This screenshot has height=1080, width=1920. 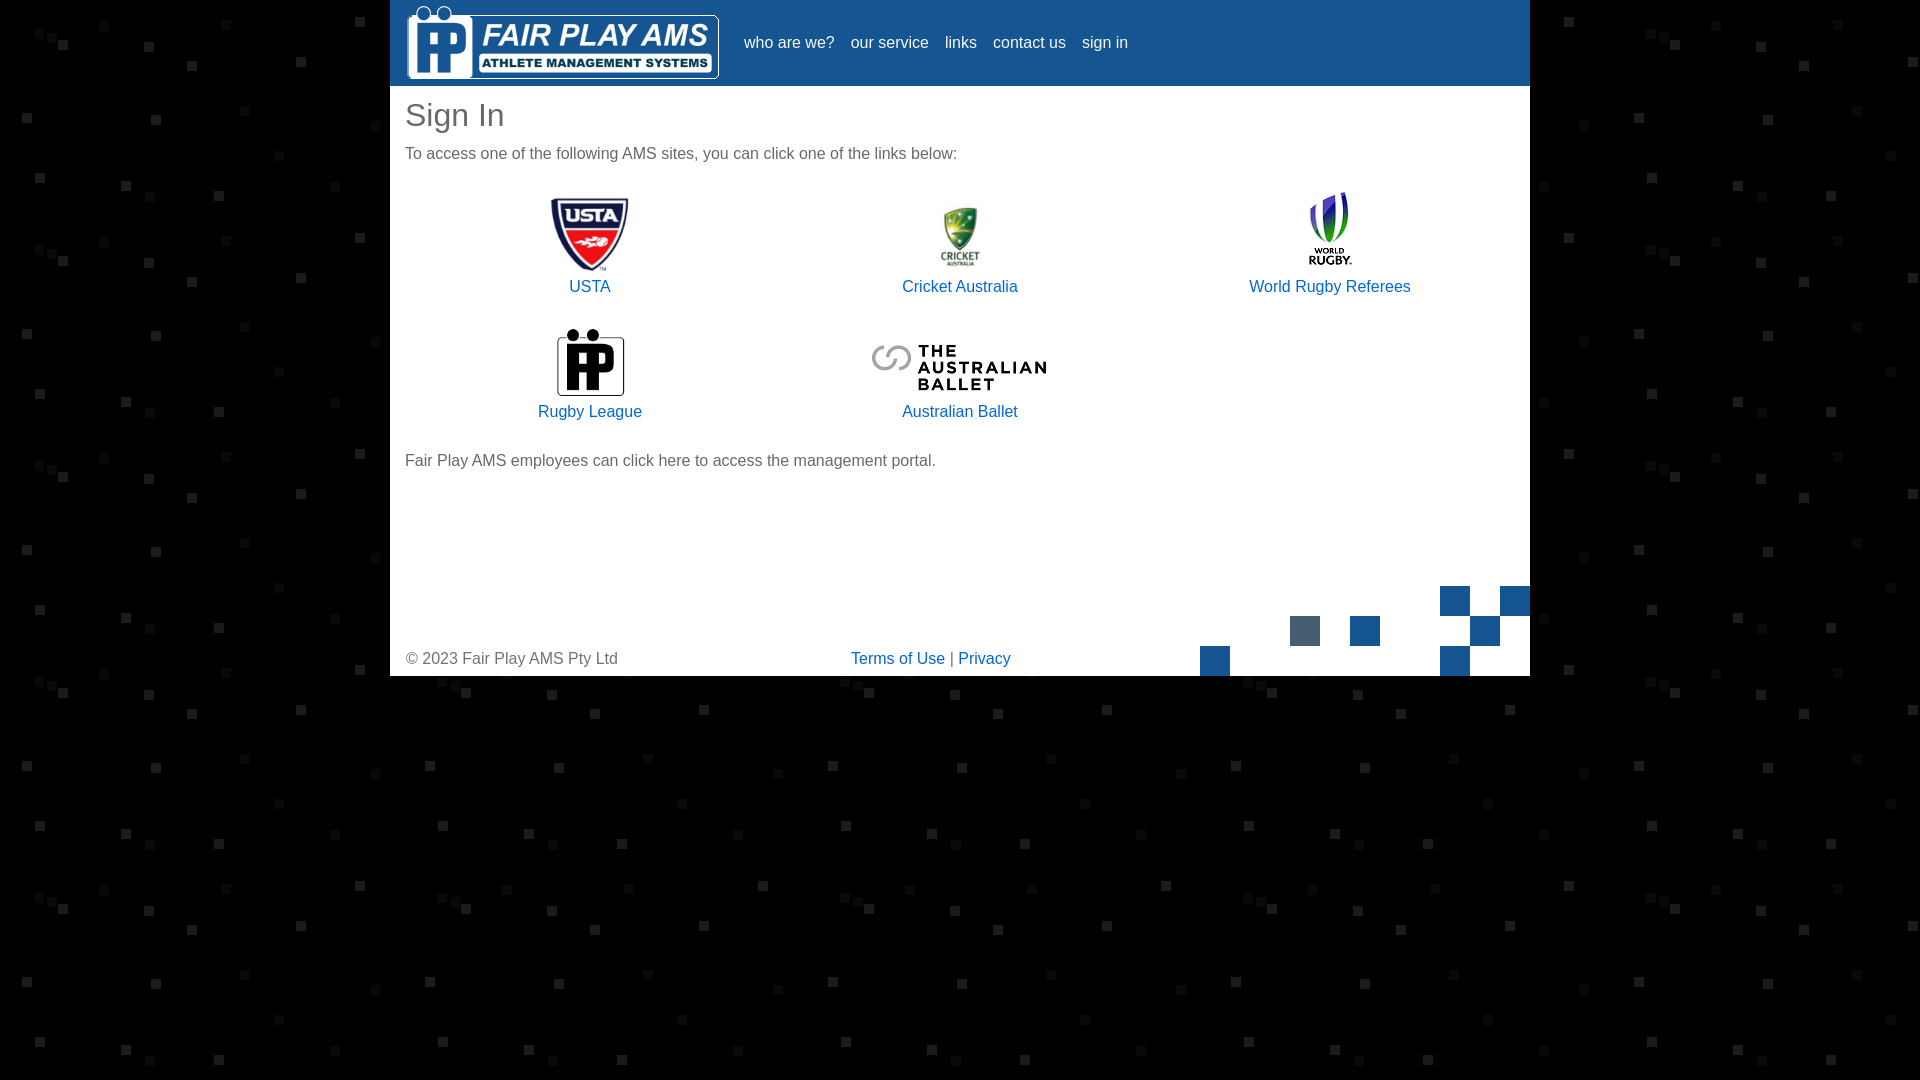 What do you see at coordinates (960, 286) in the screenshot?
I see `Cricket Australia` at bounding box center [960, 286].